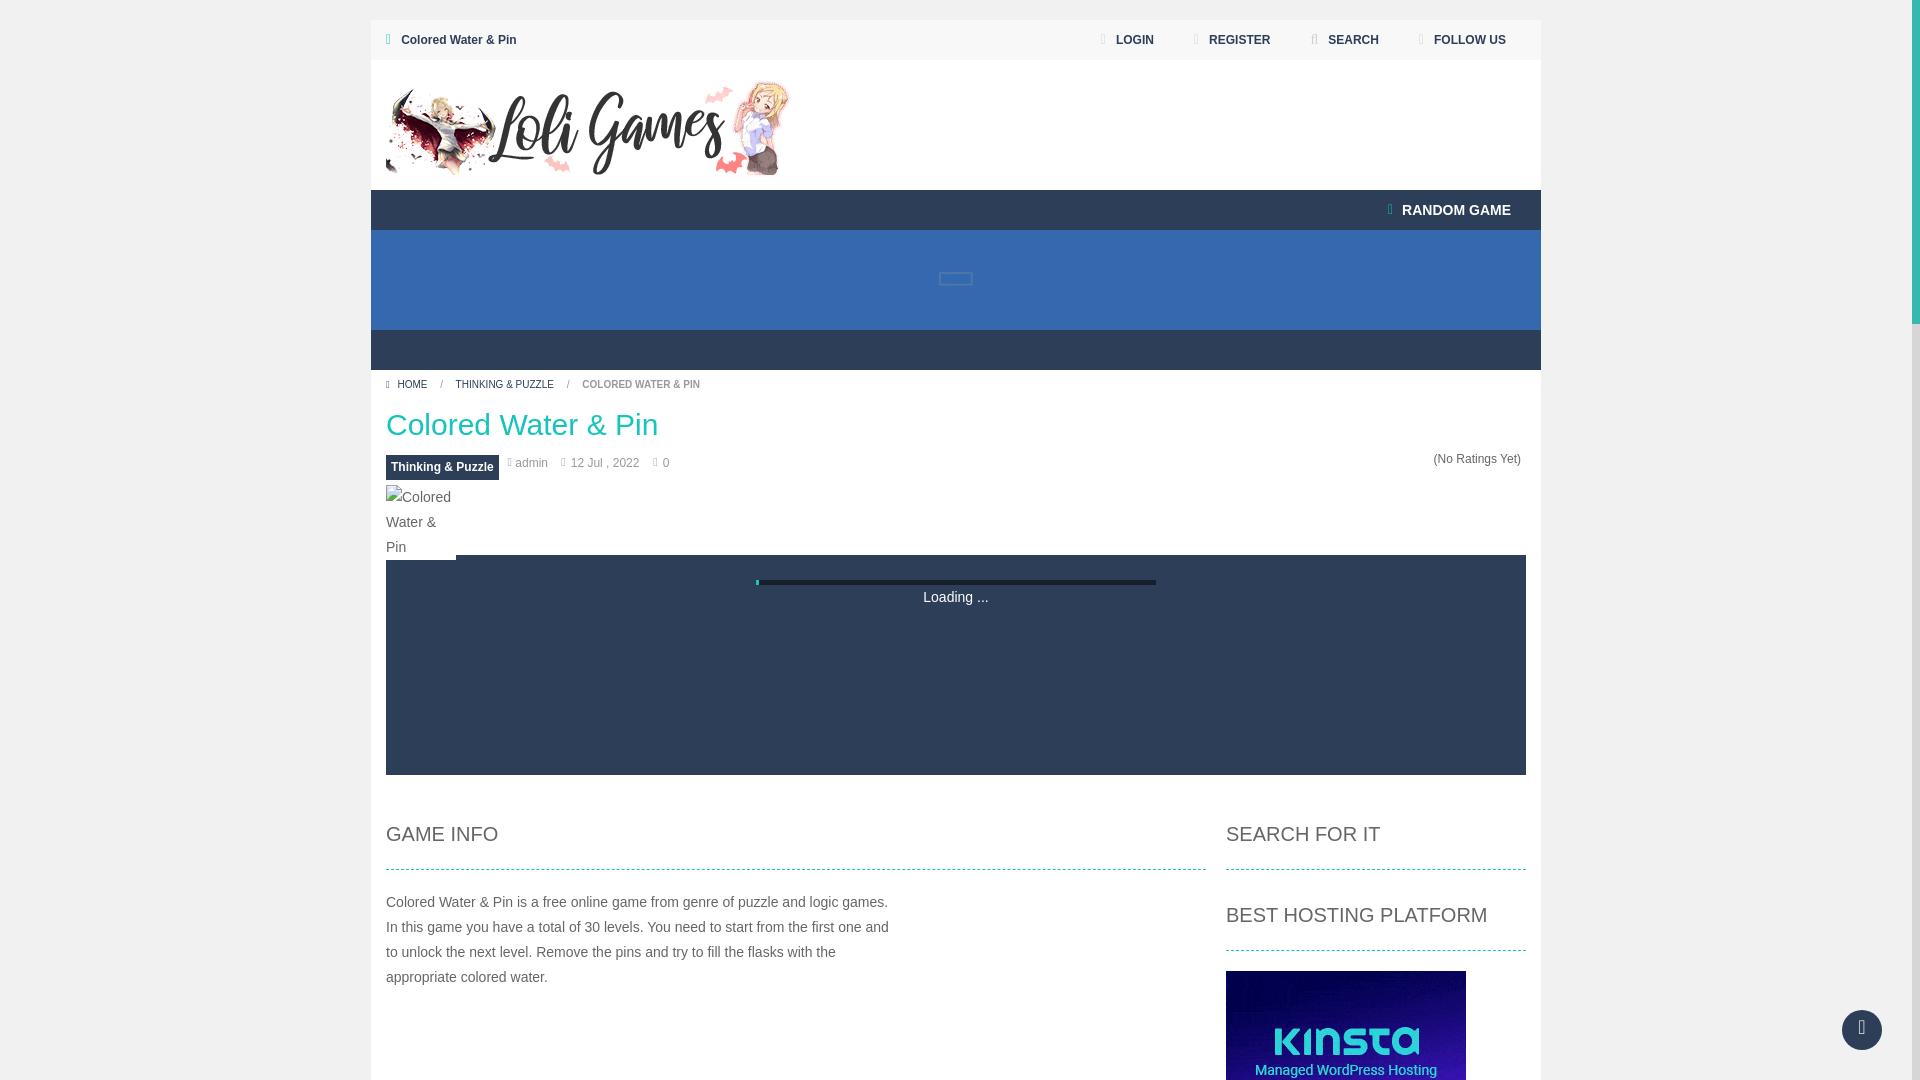 This screenshot has height=1080, width=1920. What do you see at coordinates (588, 124) in the screenshot?
I see `Loli Games` at bounding box center [588, 124].